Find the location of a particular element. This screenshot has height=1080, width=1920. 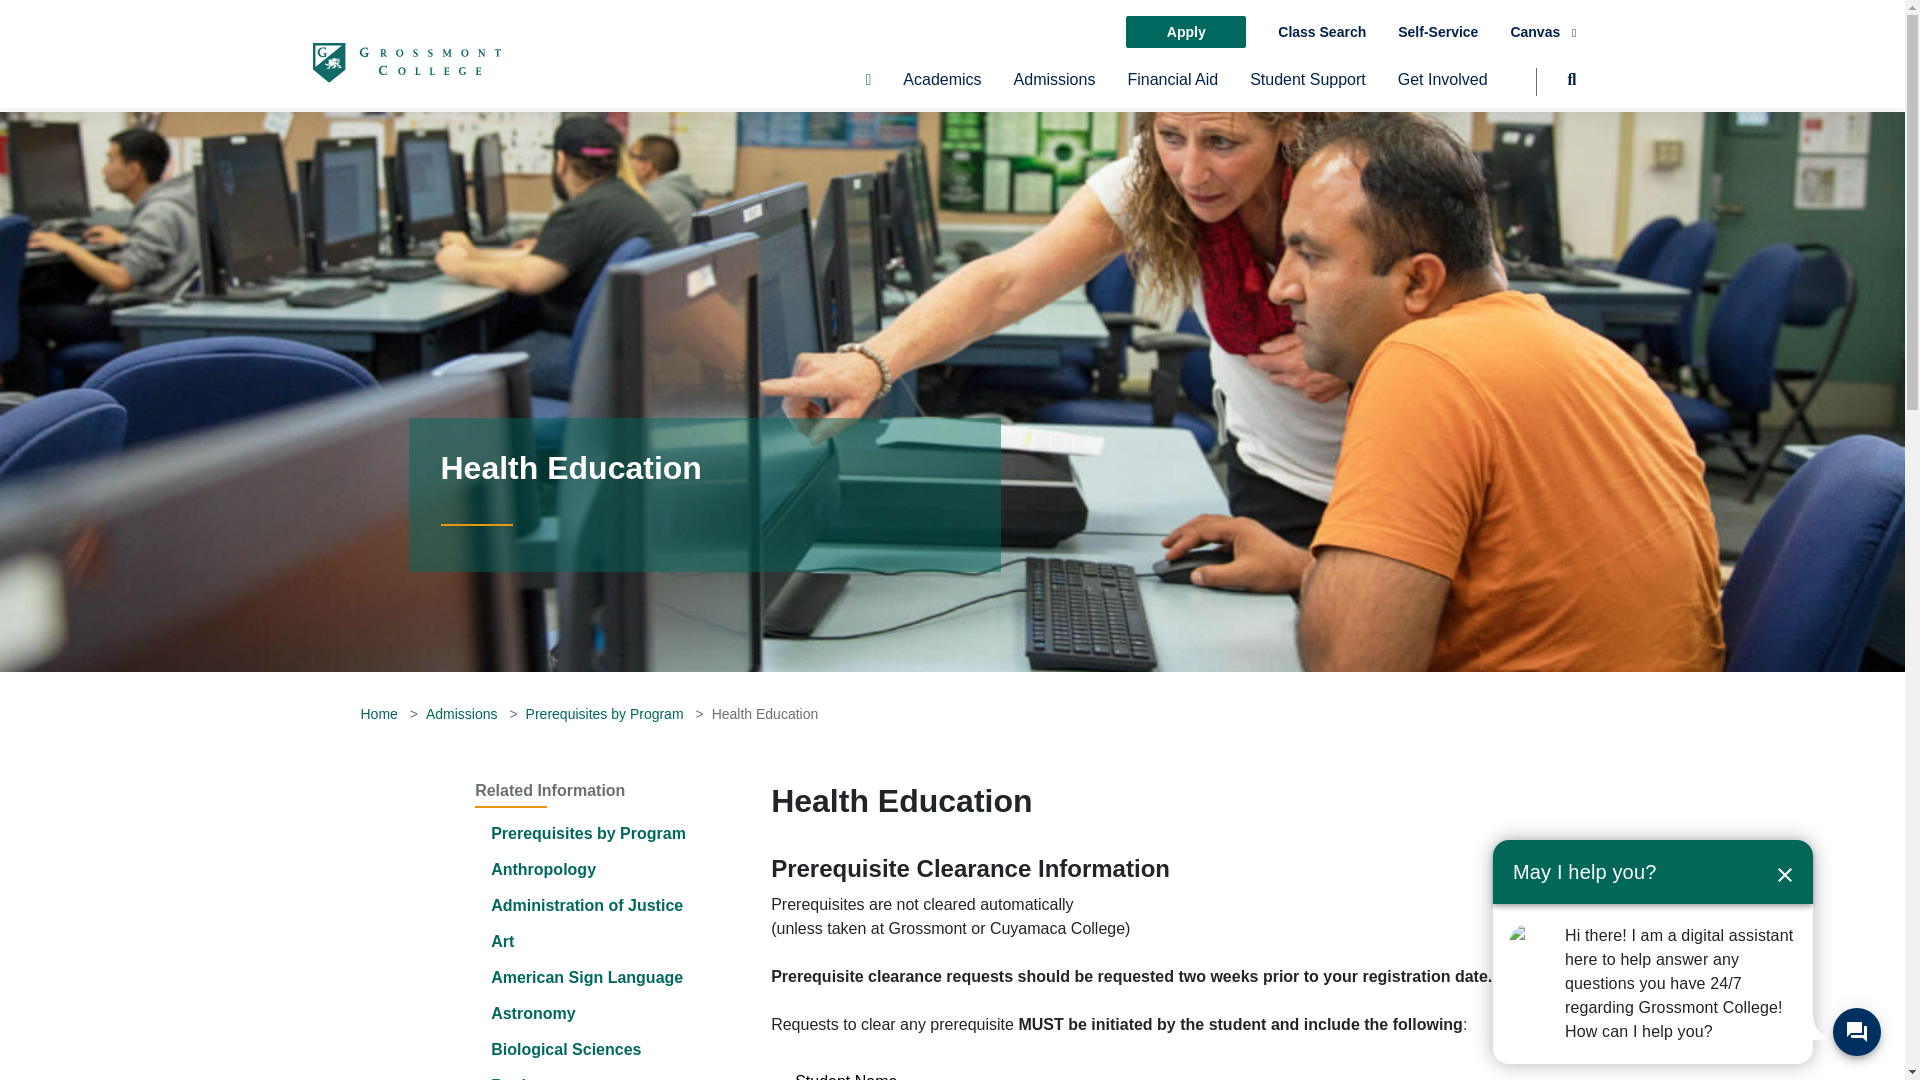

Admissions is located at coordinates (1054, 88).